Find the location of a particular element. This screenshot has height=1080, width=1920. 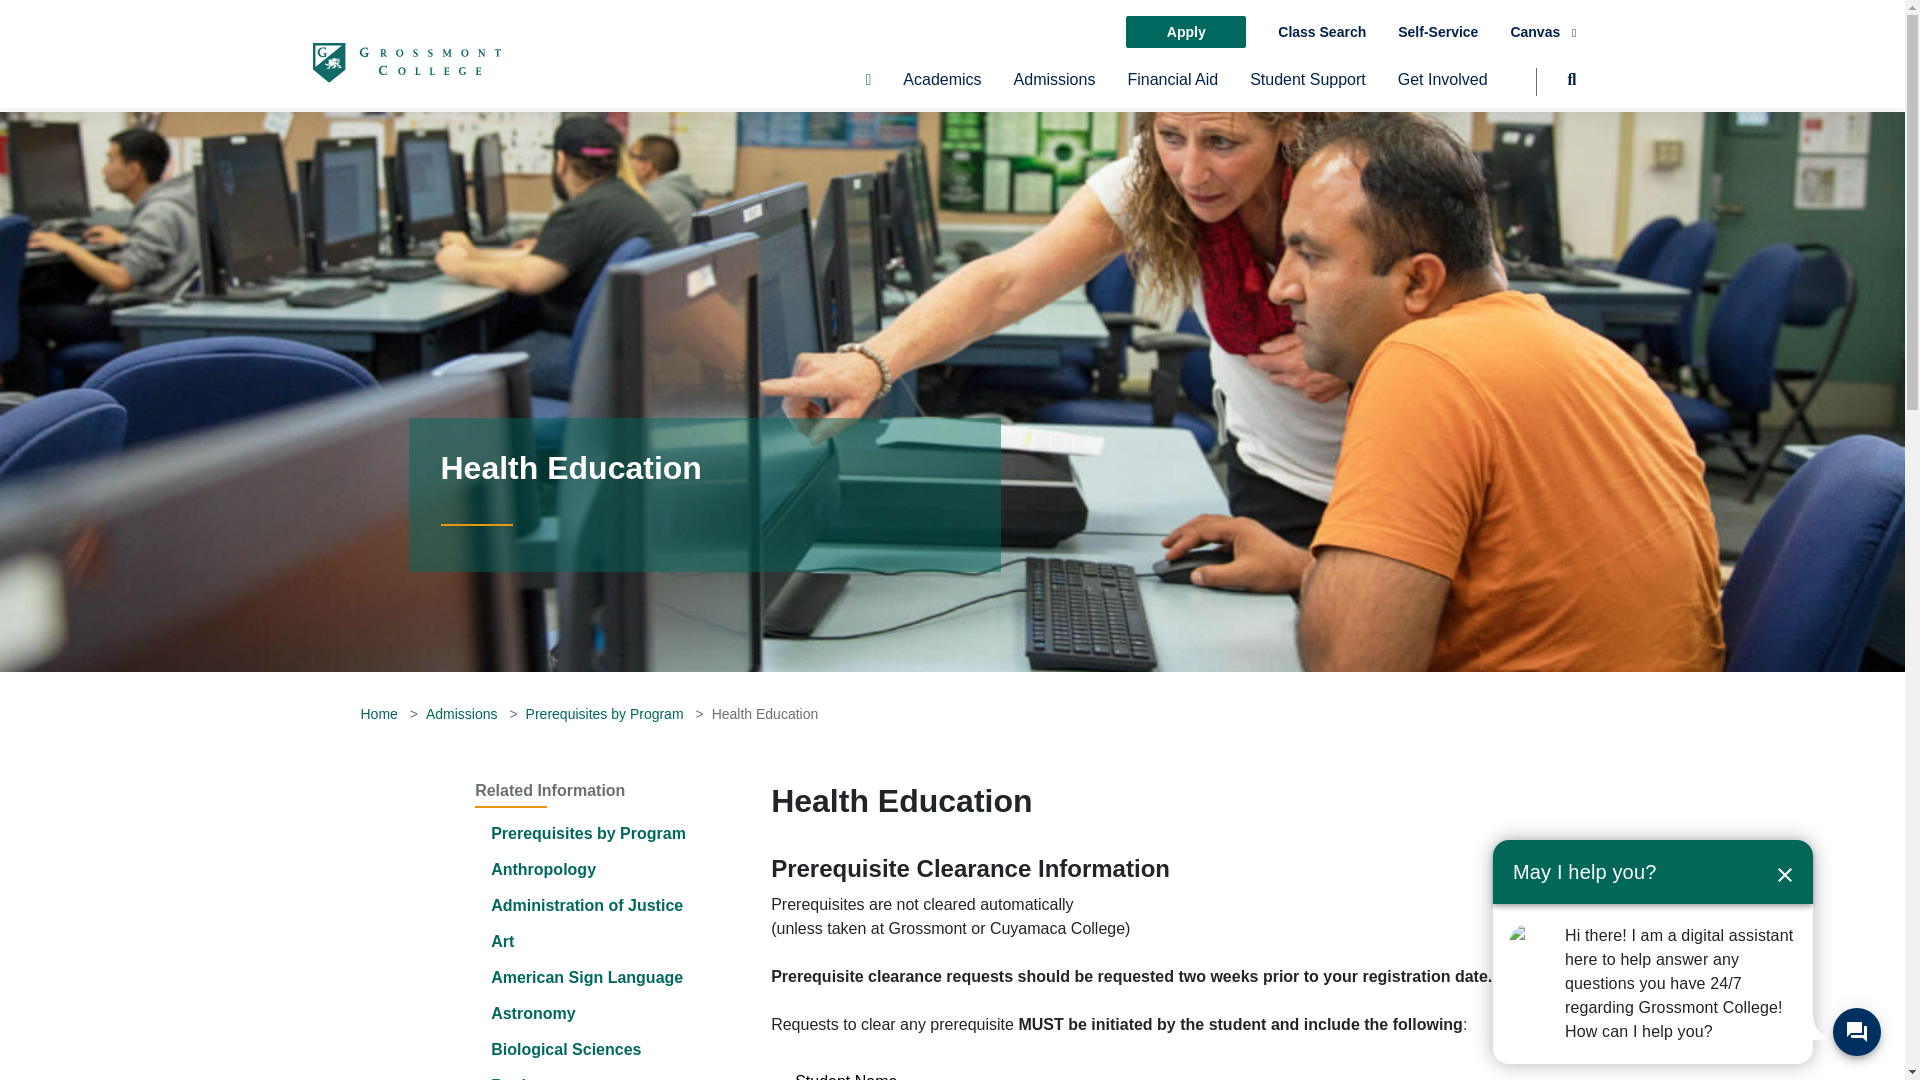

Admissions is located at coordinates (1054, 88).